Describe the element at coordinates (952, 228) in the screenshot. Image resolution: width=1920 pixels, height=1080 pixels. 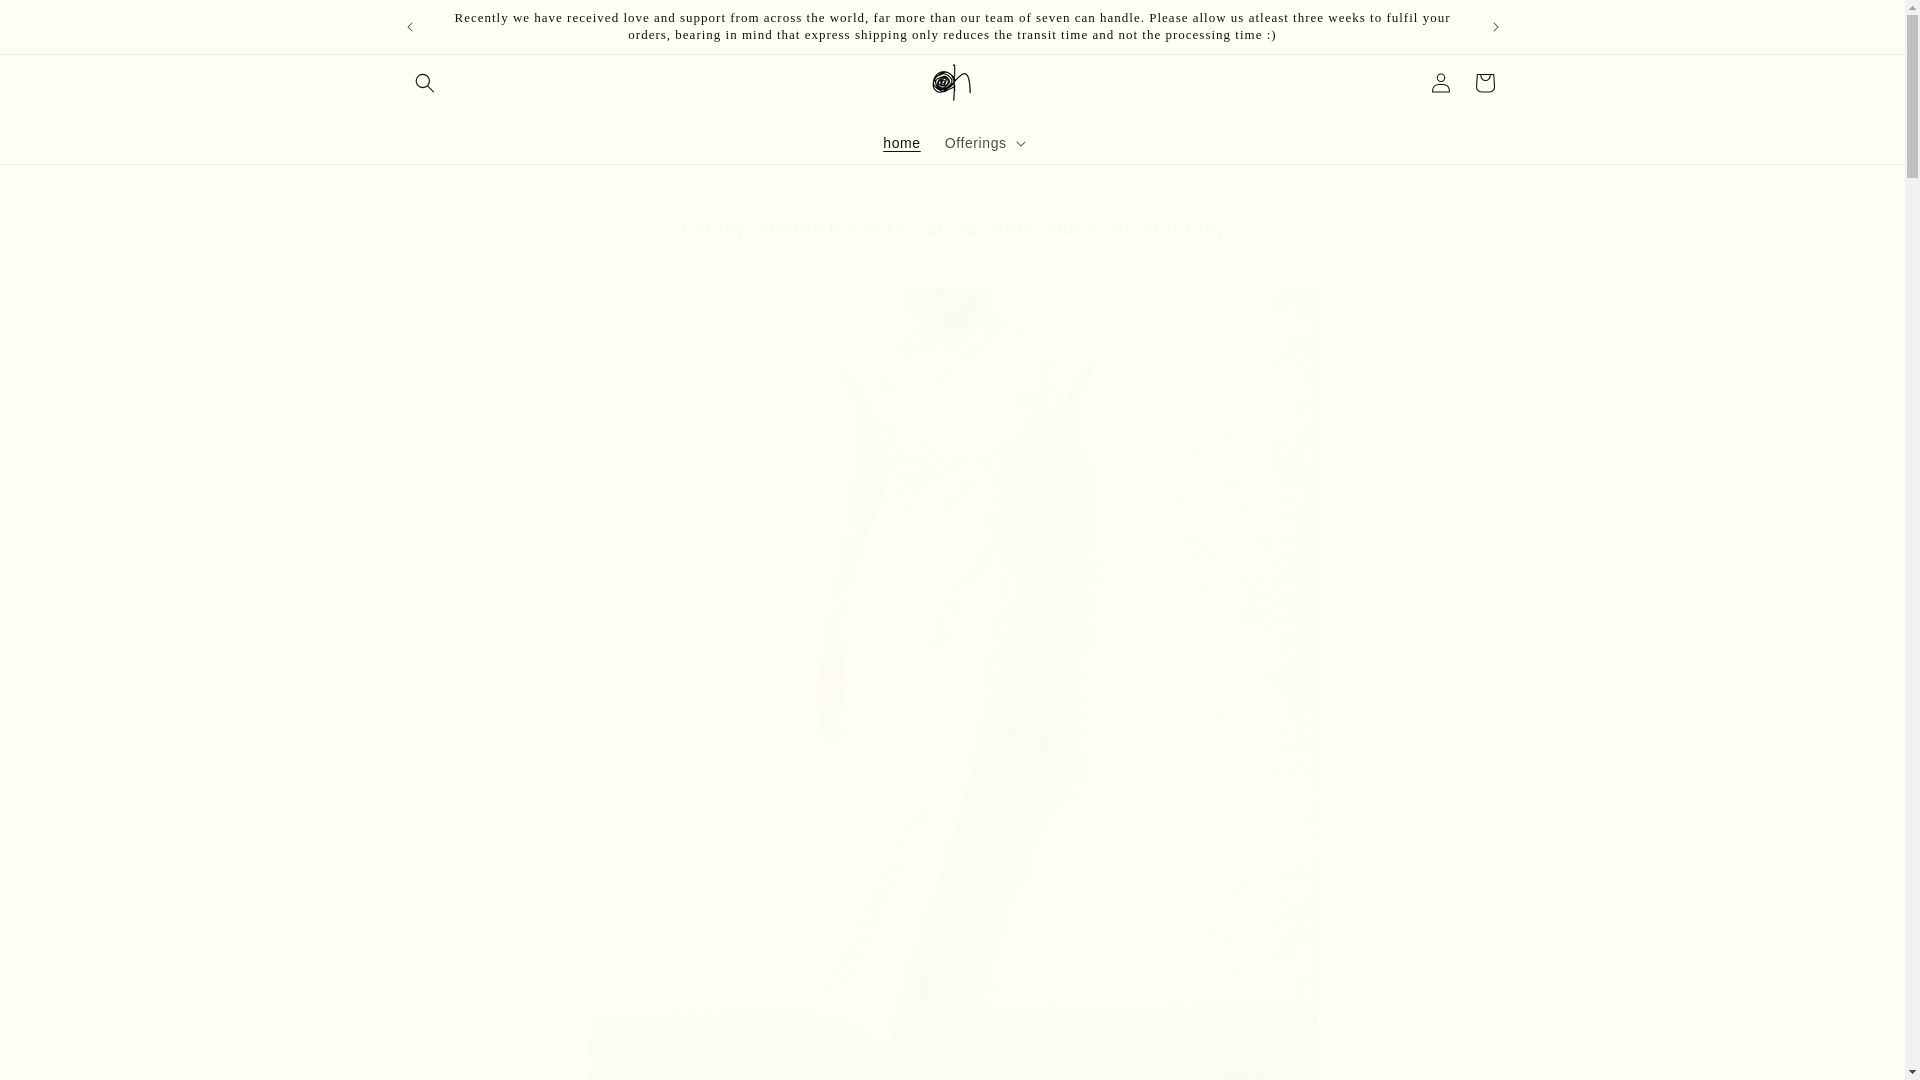
I see `making memories with natural dyes and slow stitching` at that location.